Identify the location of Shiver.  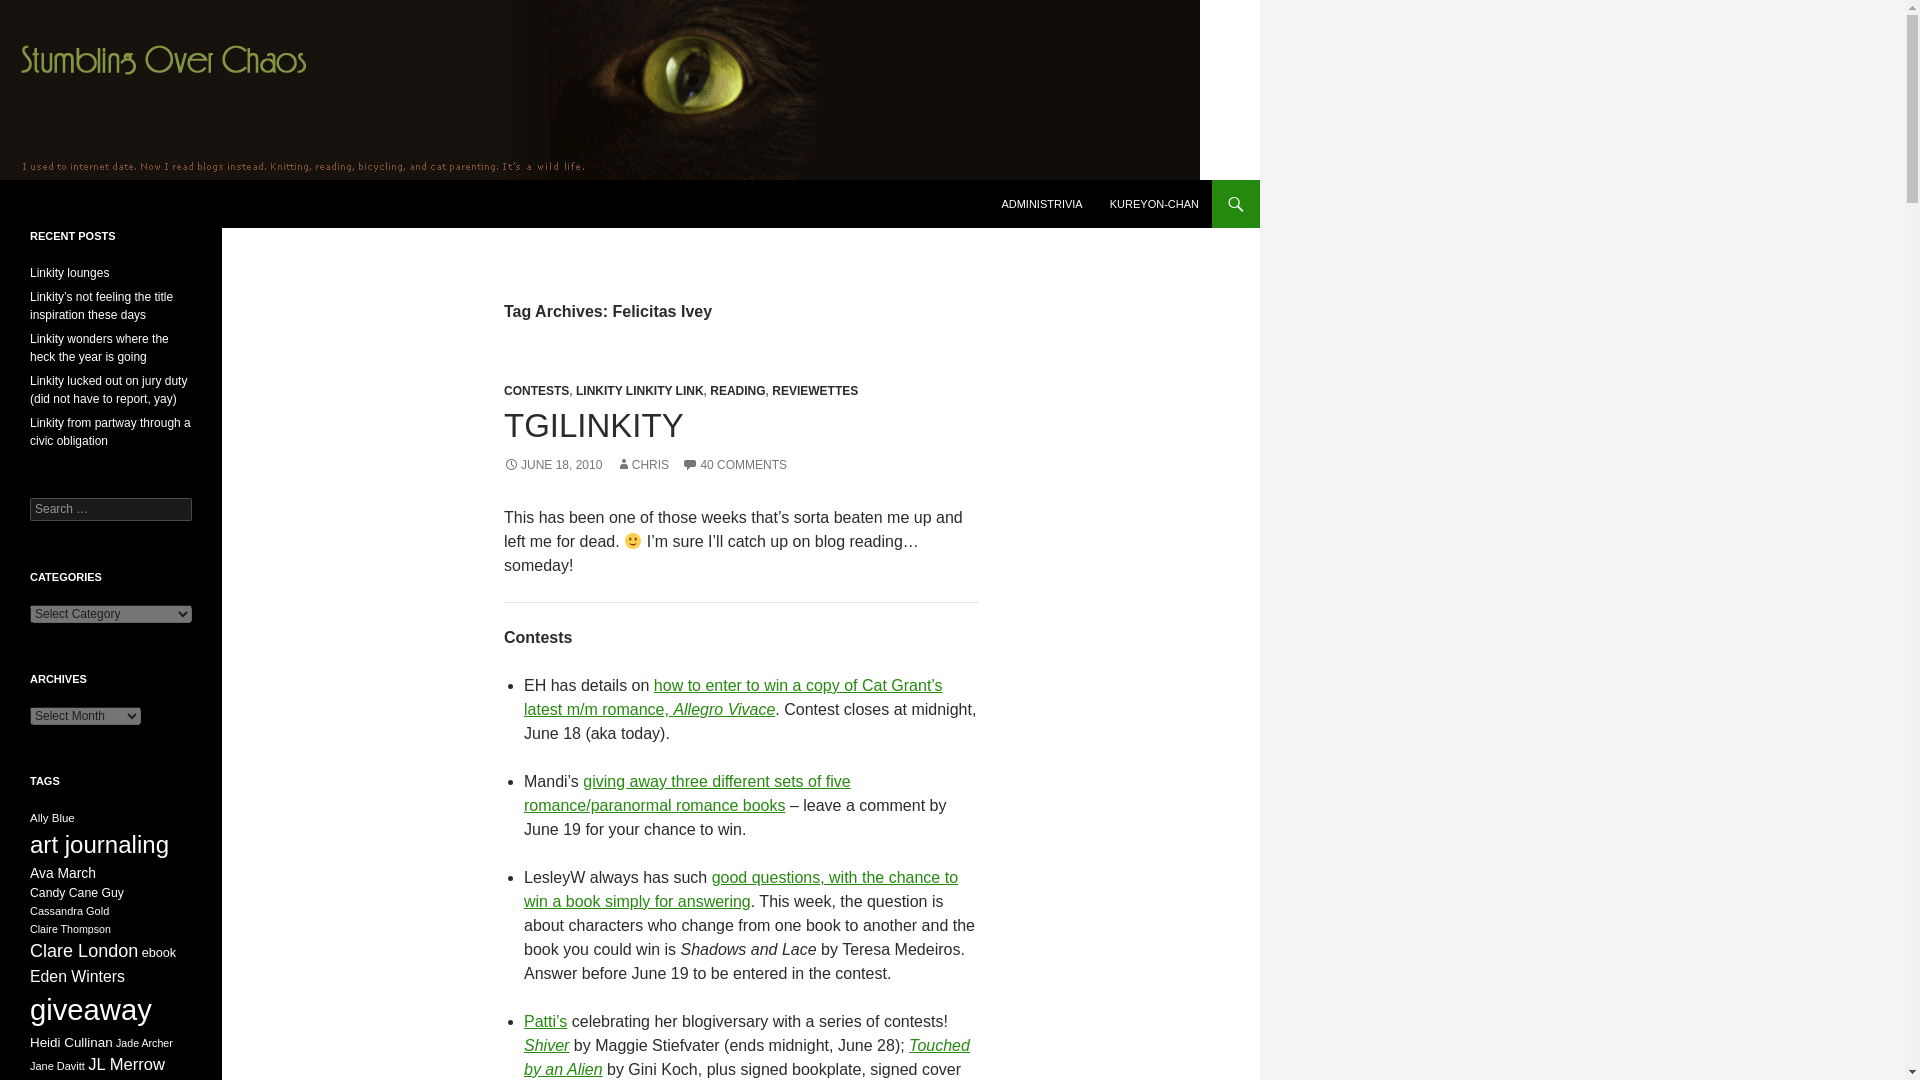
(546, 1045).